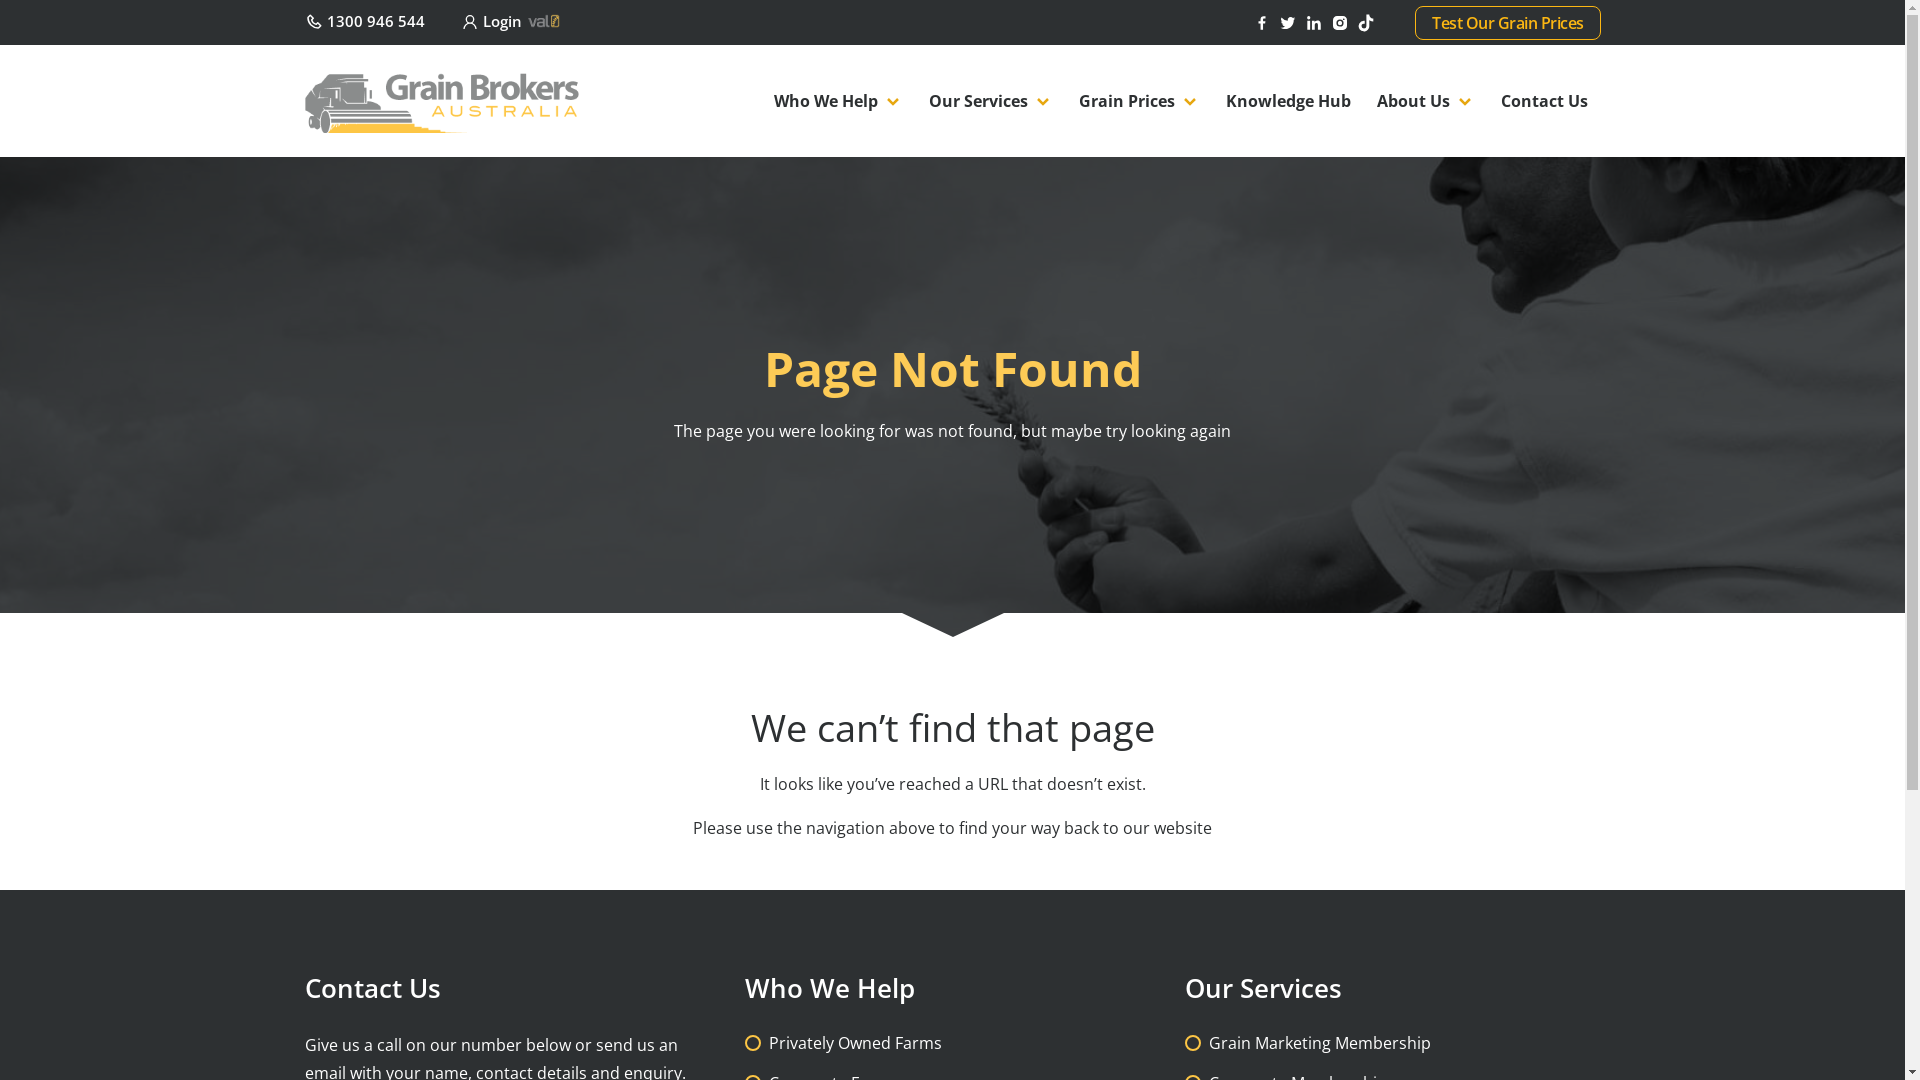 The image size is (1920, 1080). What do you see at coordinates (1342, 21) in the screenshot?
I see `Instagram` at bounding box center [1342, 21].